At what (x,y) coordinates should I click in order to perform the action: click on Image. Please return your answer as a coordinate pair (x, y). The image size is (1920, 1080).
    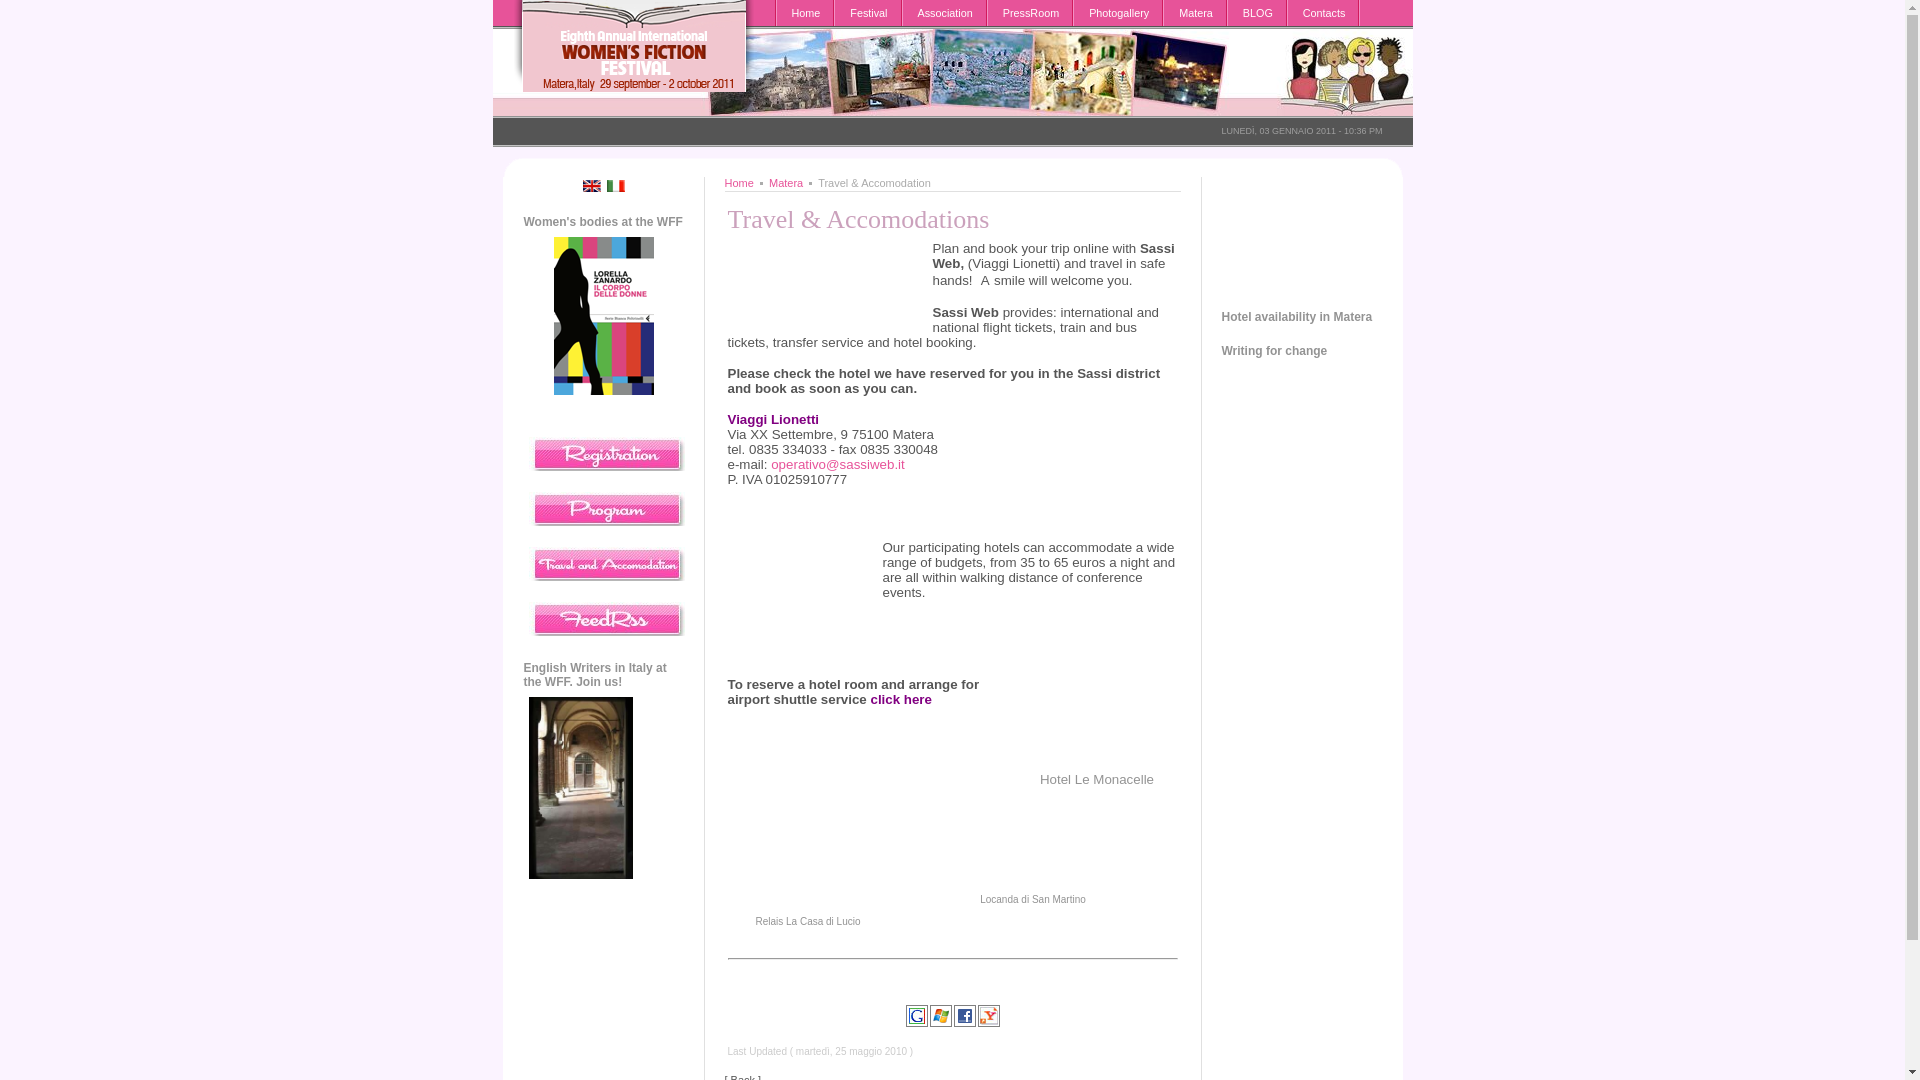
    Looking at the image, I should click on (808, 850).